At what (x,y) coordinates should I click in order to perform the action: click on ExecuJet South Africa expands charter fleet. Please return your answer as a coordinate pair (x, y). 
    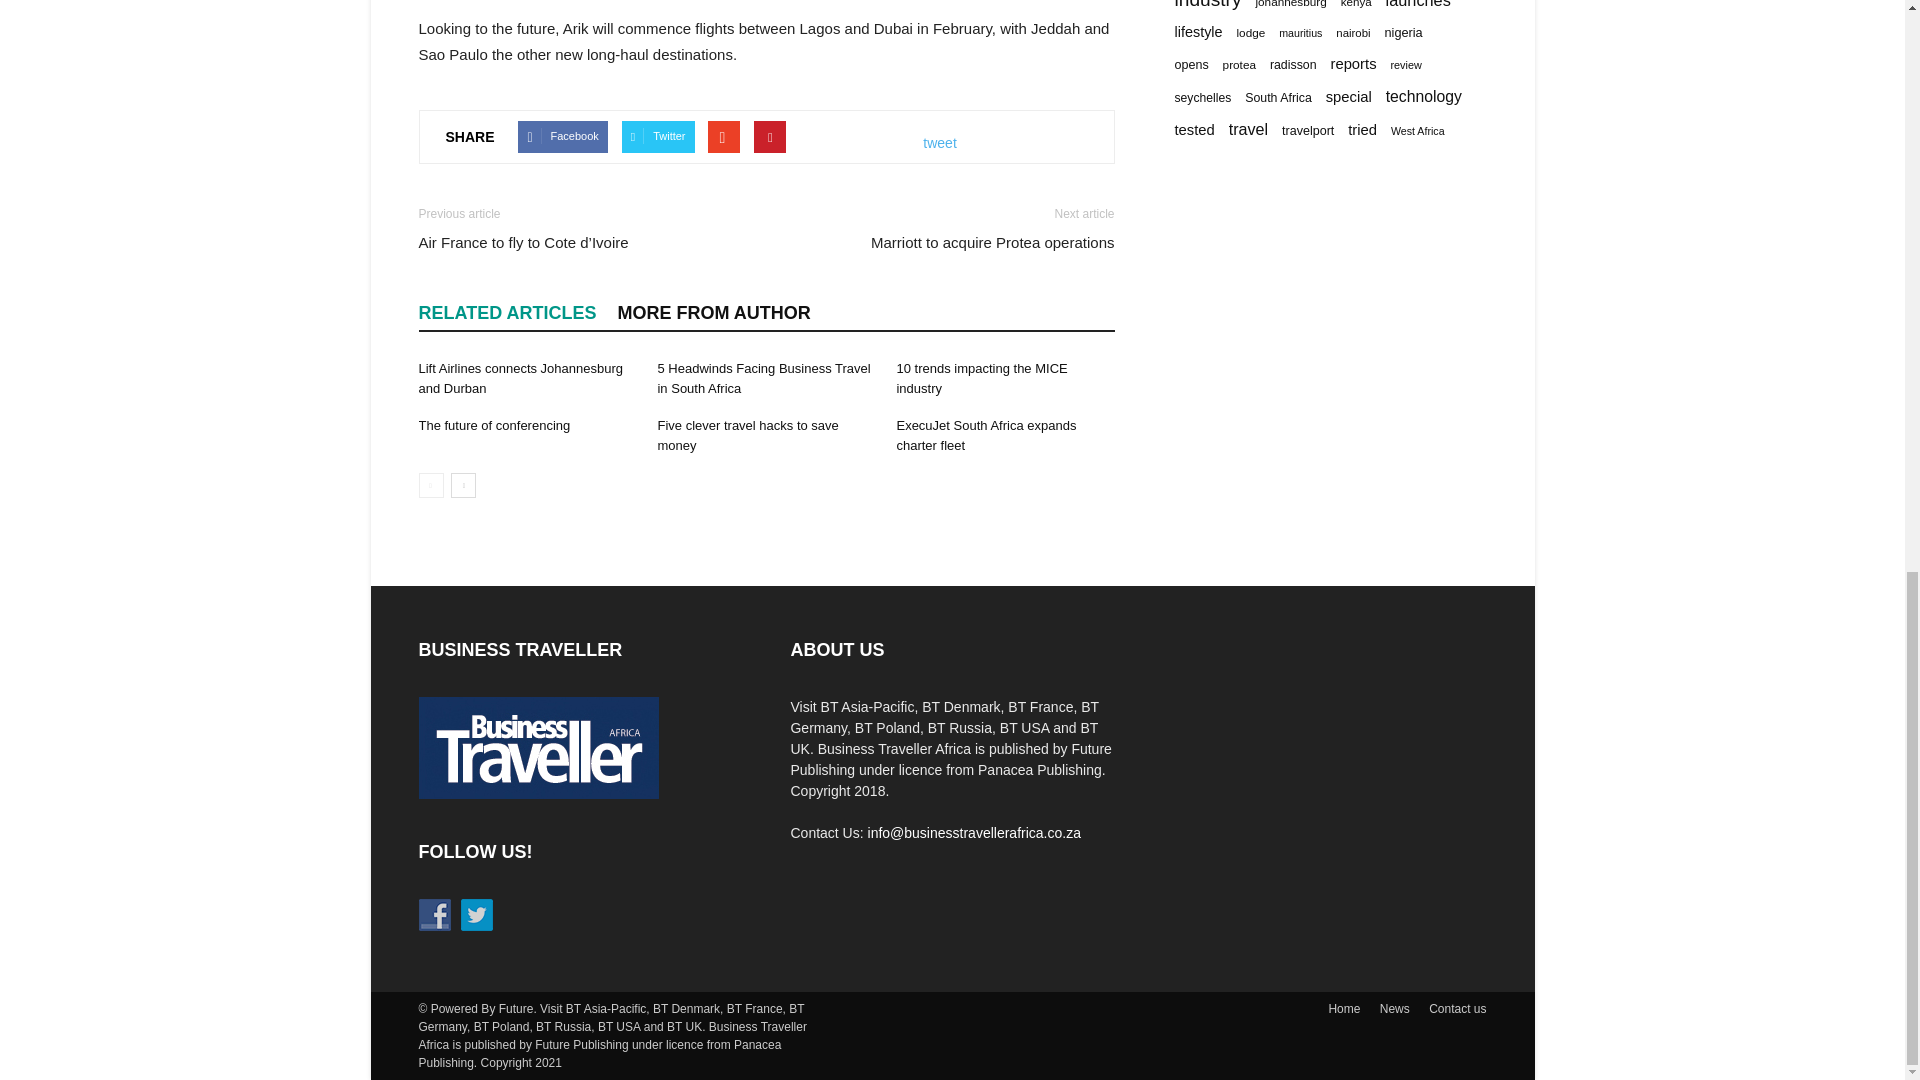
    Looking at the image, I should click on (986, 434).